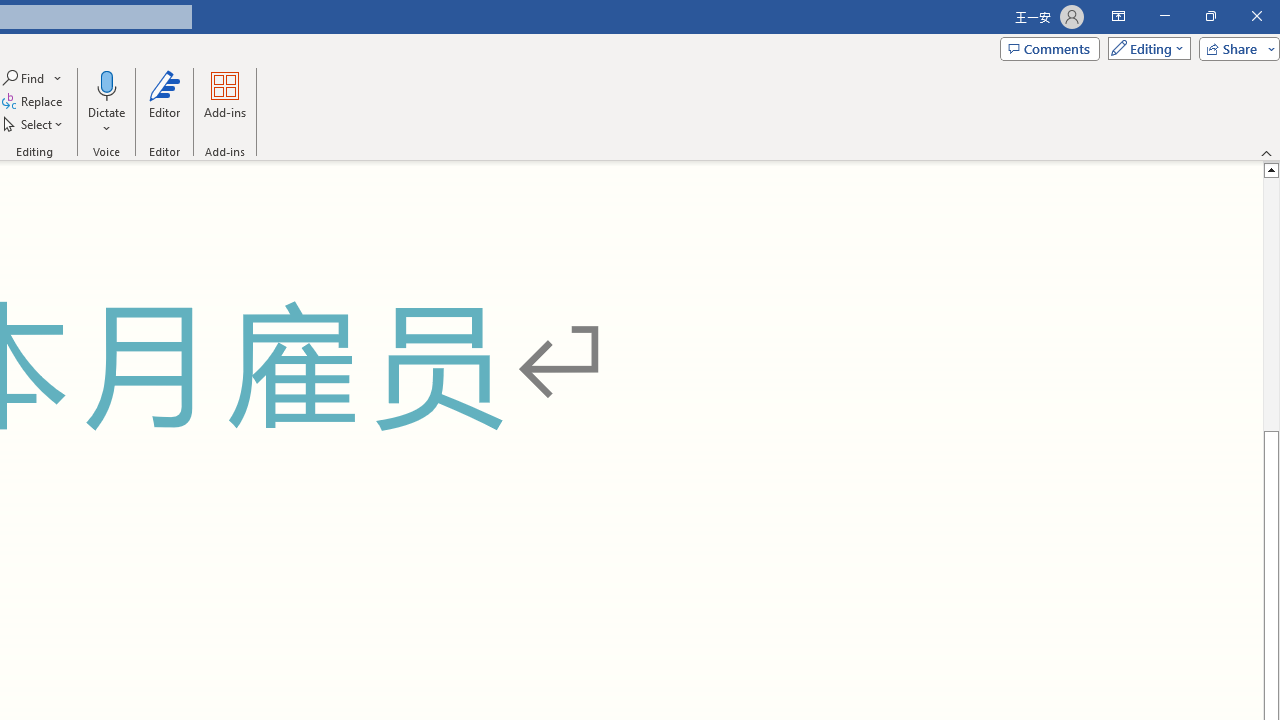  What do you see at coordinates (1049, 48) in the screenshot?
I see `Comments` at bounding box center [1049, 48].